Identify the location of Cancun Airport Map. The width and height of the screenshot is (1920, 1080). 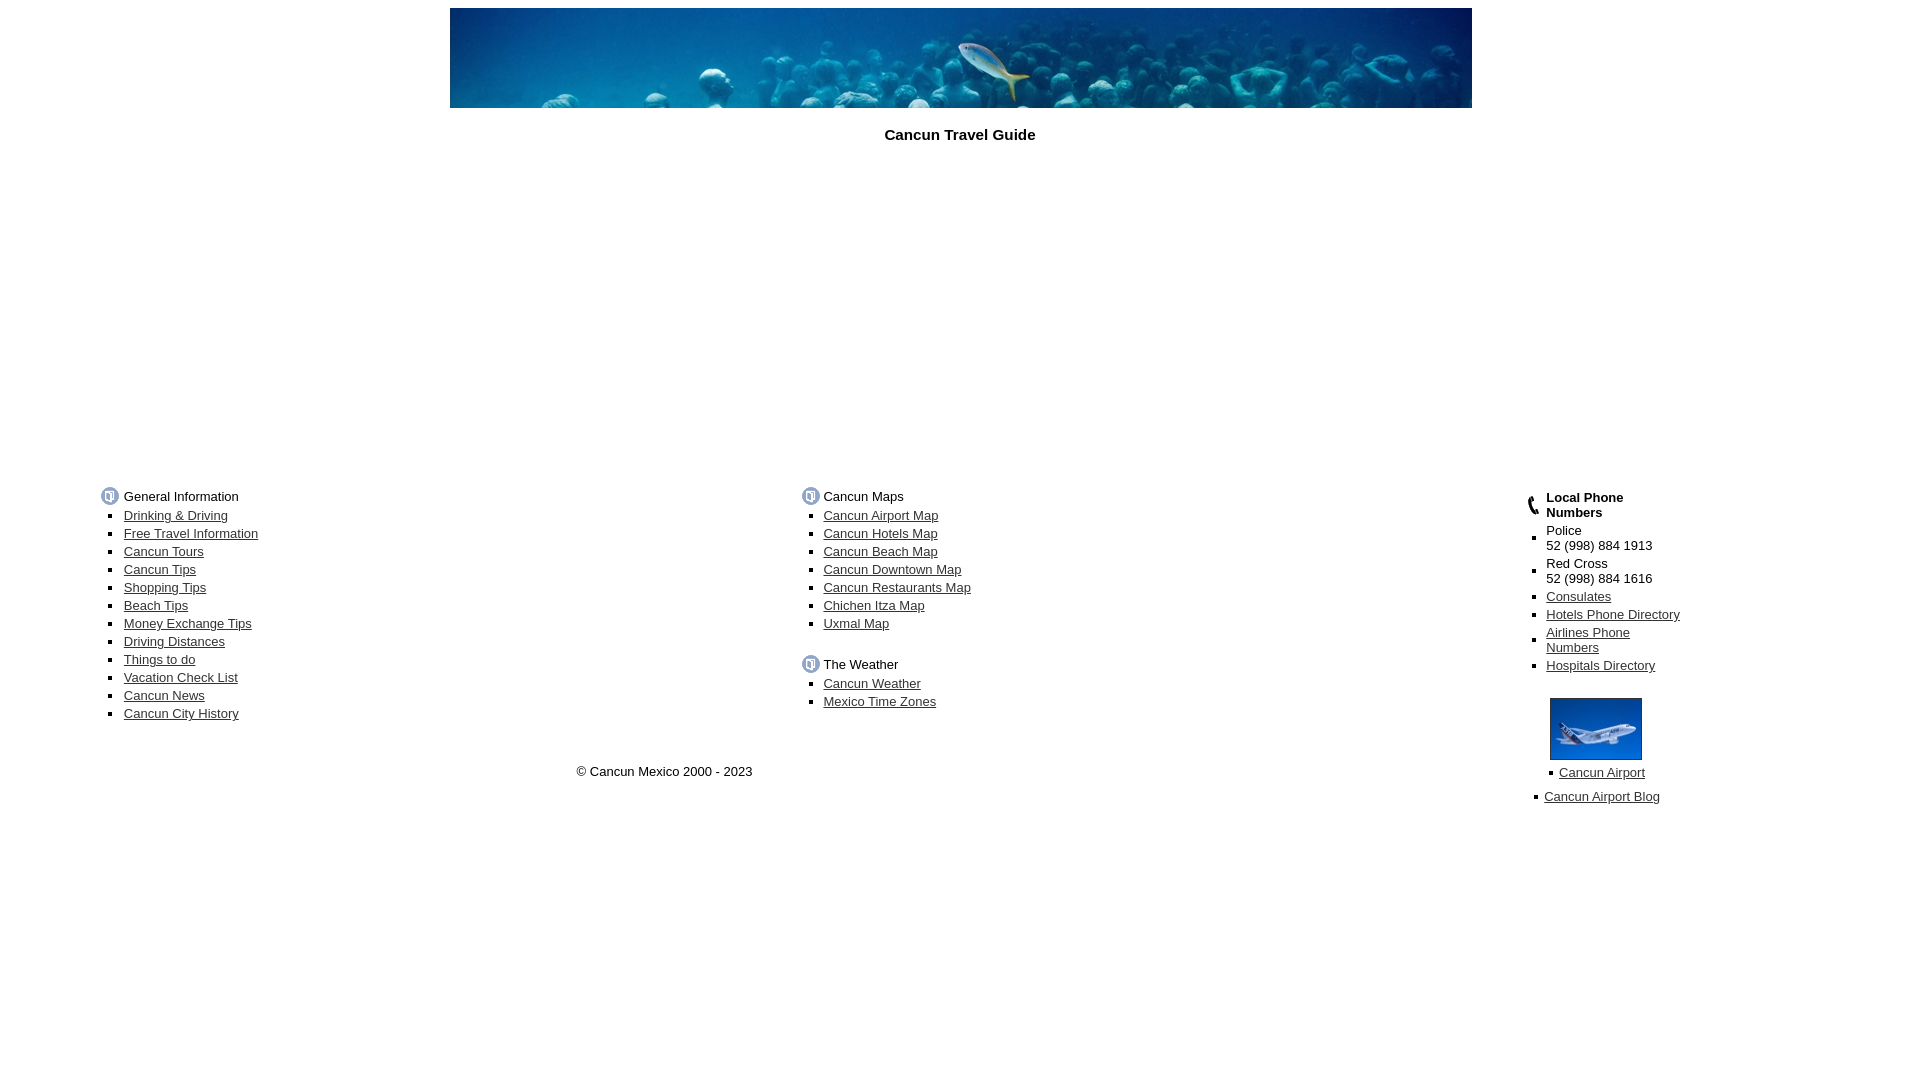
(880, 516).